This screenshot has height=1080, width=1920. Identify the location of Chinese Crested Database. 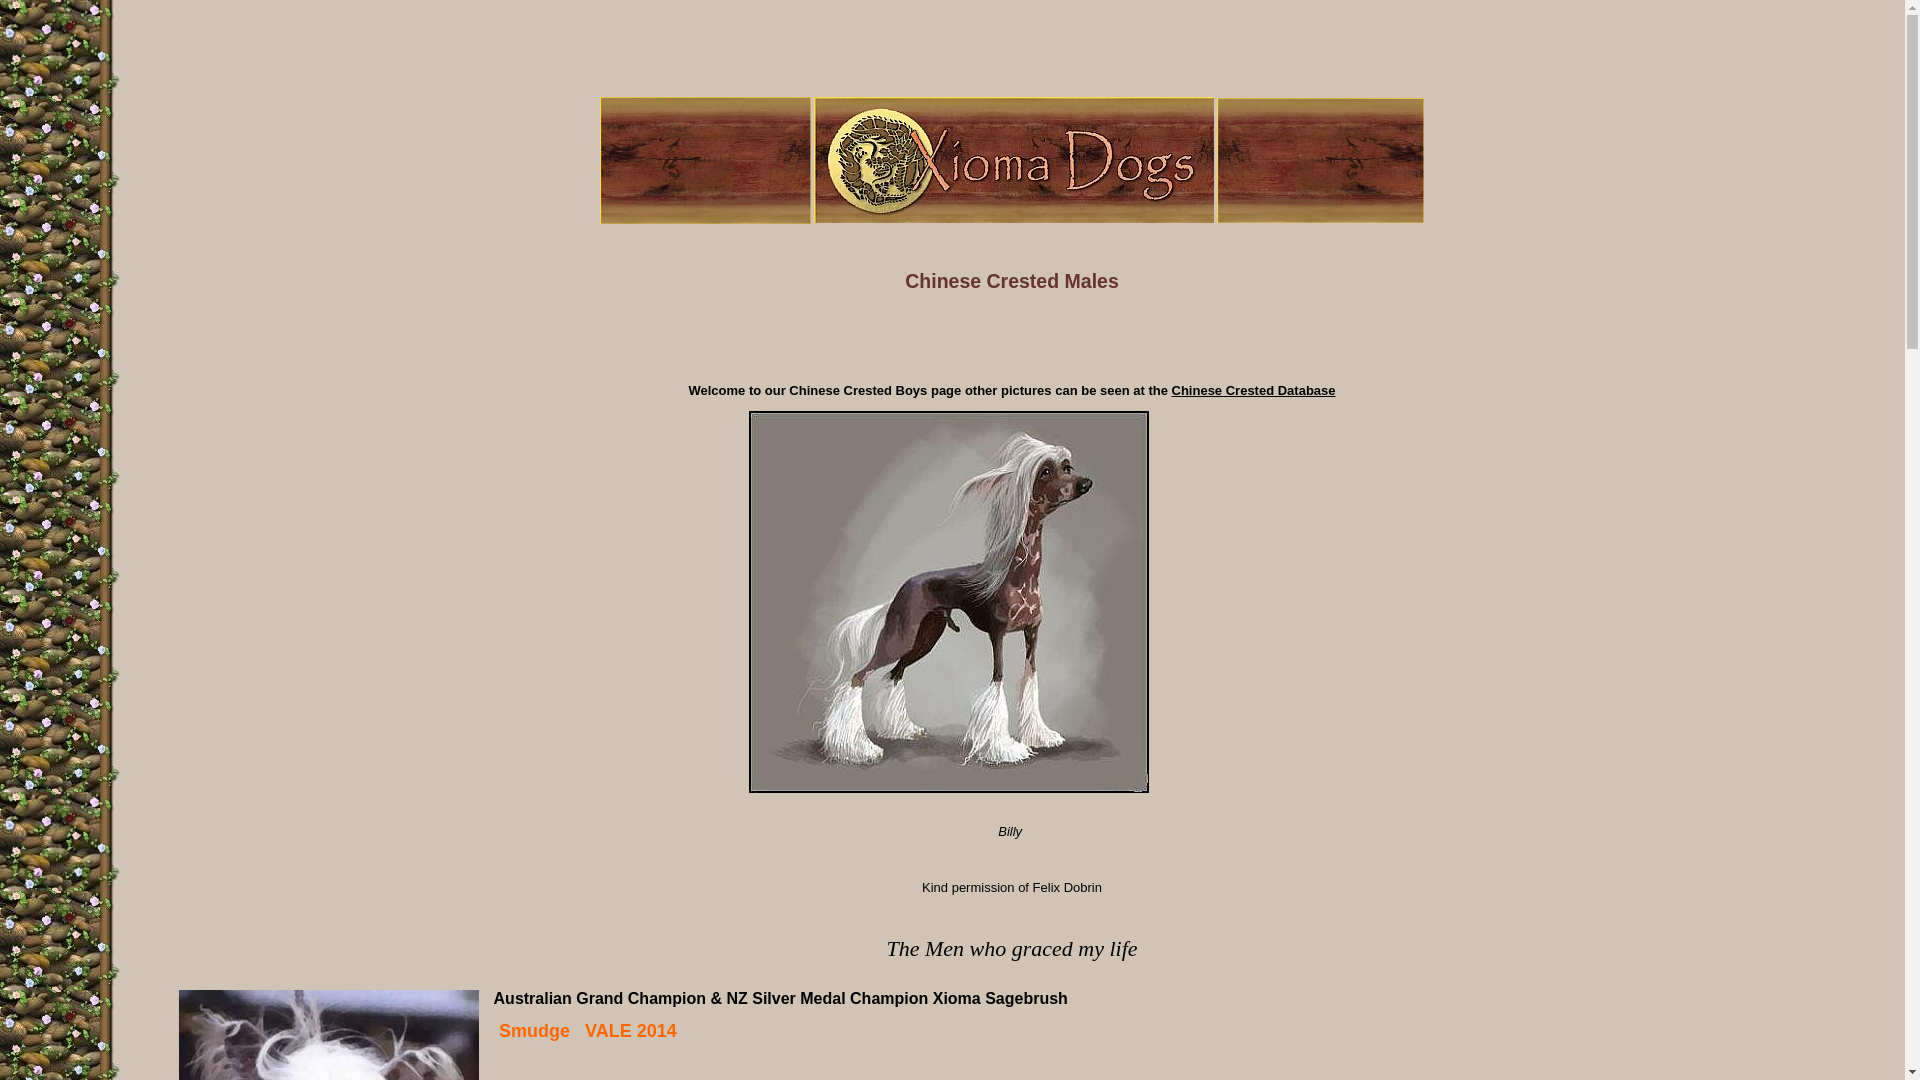
(1254, 390).